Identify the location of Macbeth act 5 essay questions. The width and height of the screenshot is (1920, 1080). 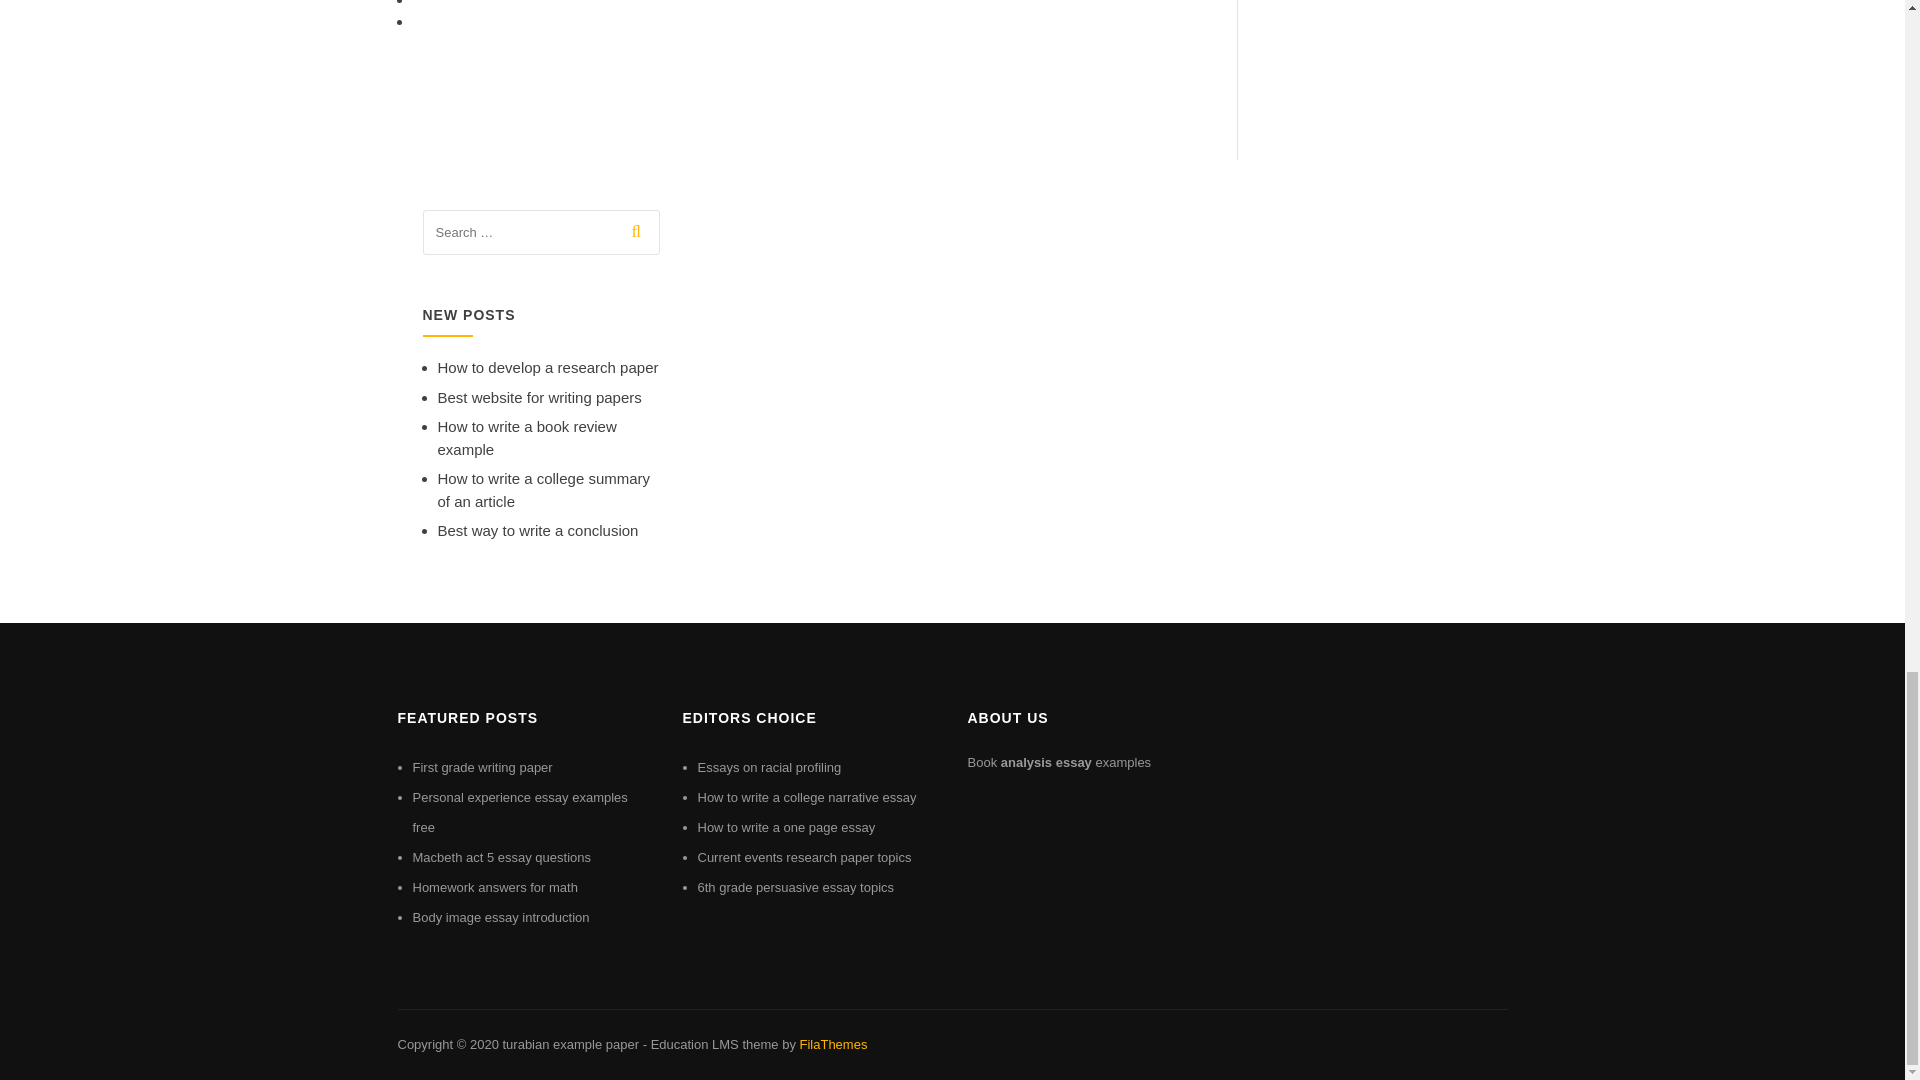
(502, 857).